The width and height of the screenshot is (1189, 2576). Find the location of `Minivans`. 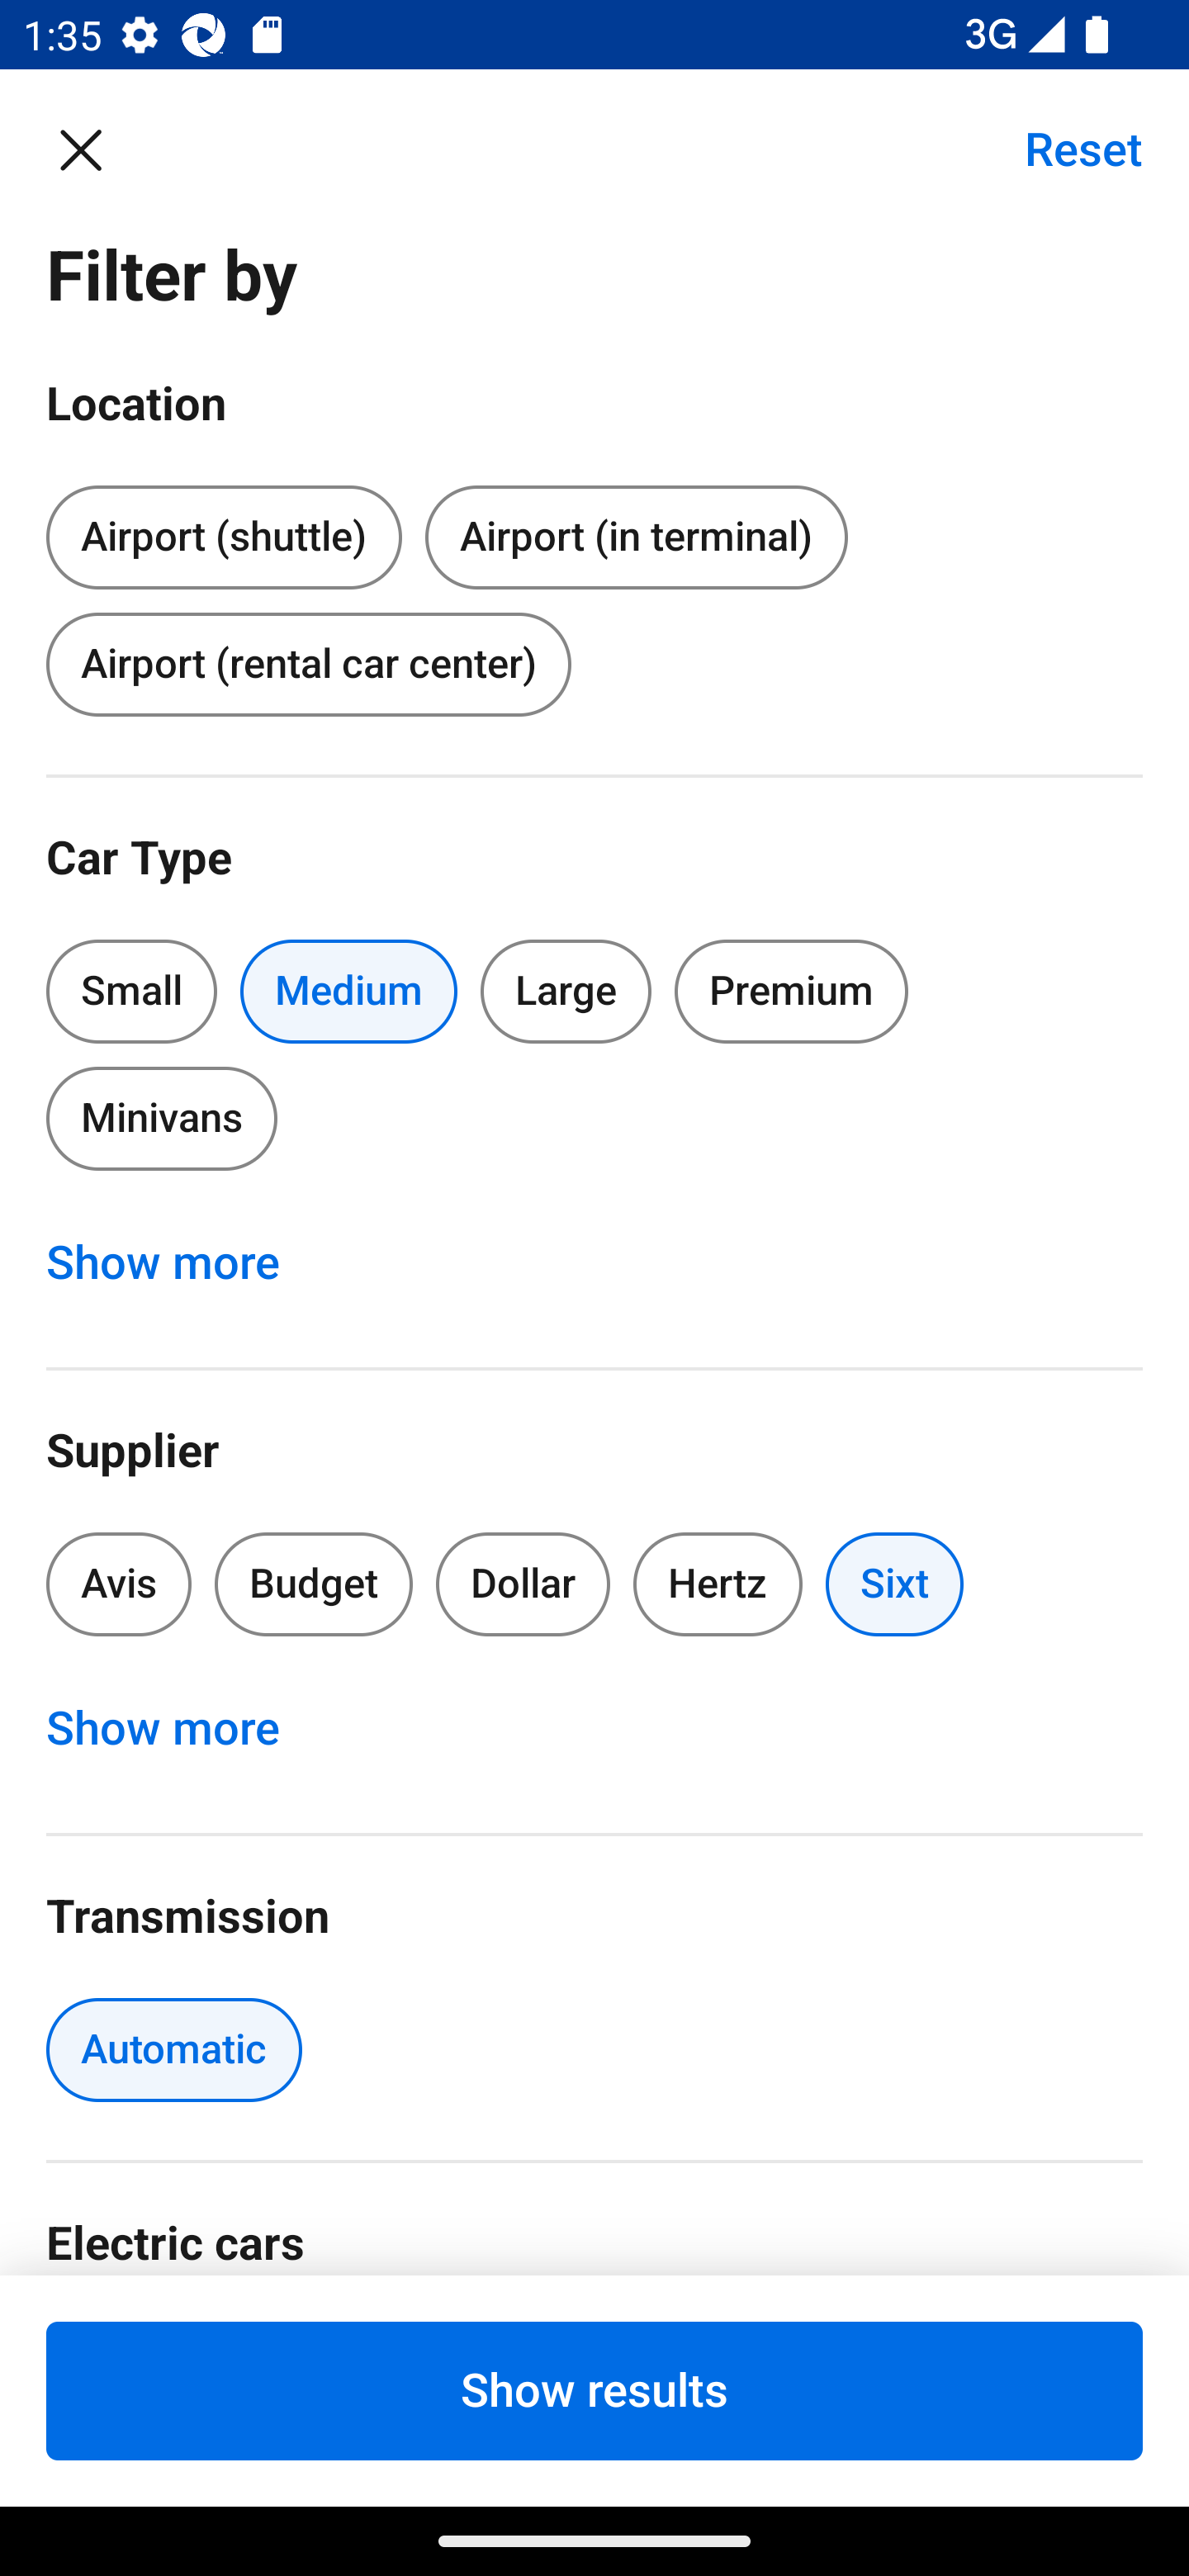

Minivans is located at coordinates (161, 1118).